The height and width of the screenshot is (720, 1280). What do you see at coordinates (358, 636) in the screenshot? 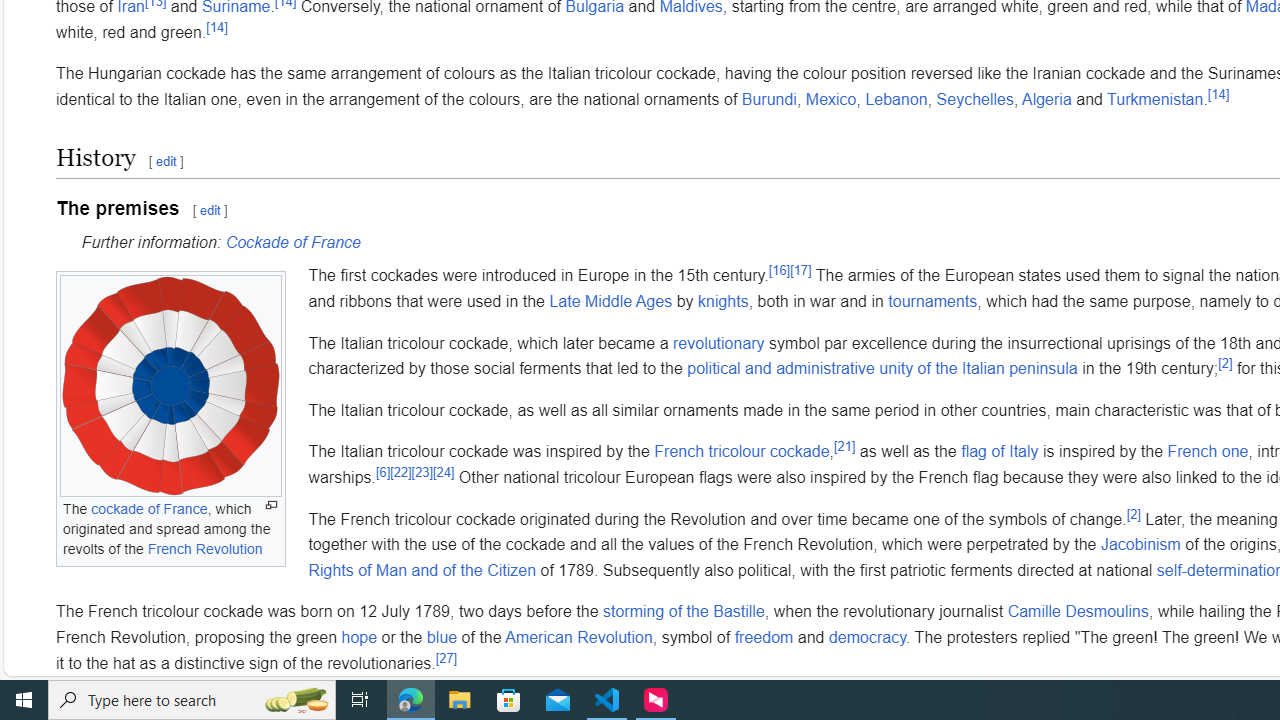
I see `hope` at bounding box center [358, 636].